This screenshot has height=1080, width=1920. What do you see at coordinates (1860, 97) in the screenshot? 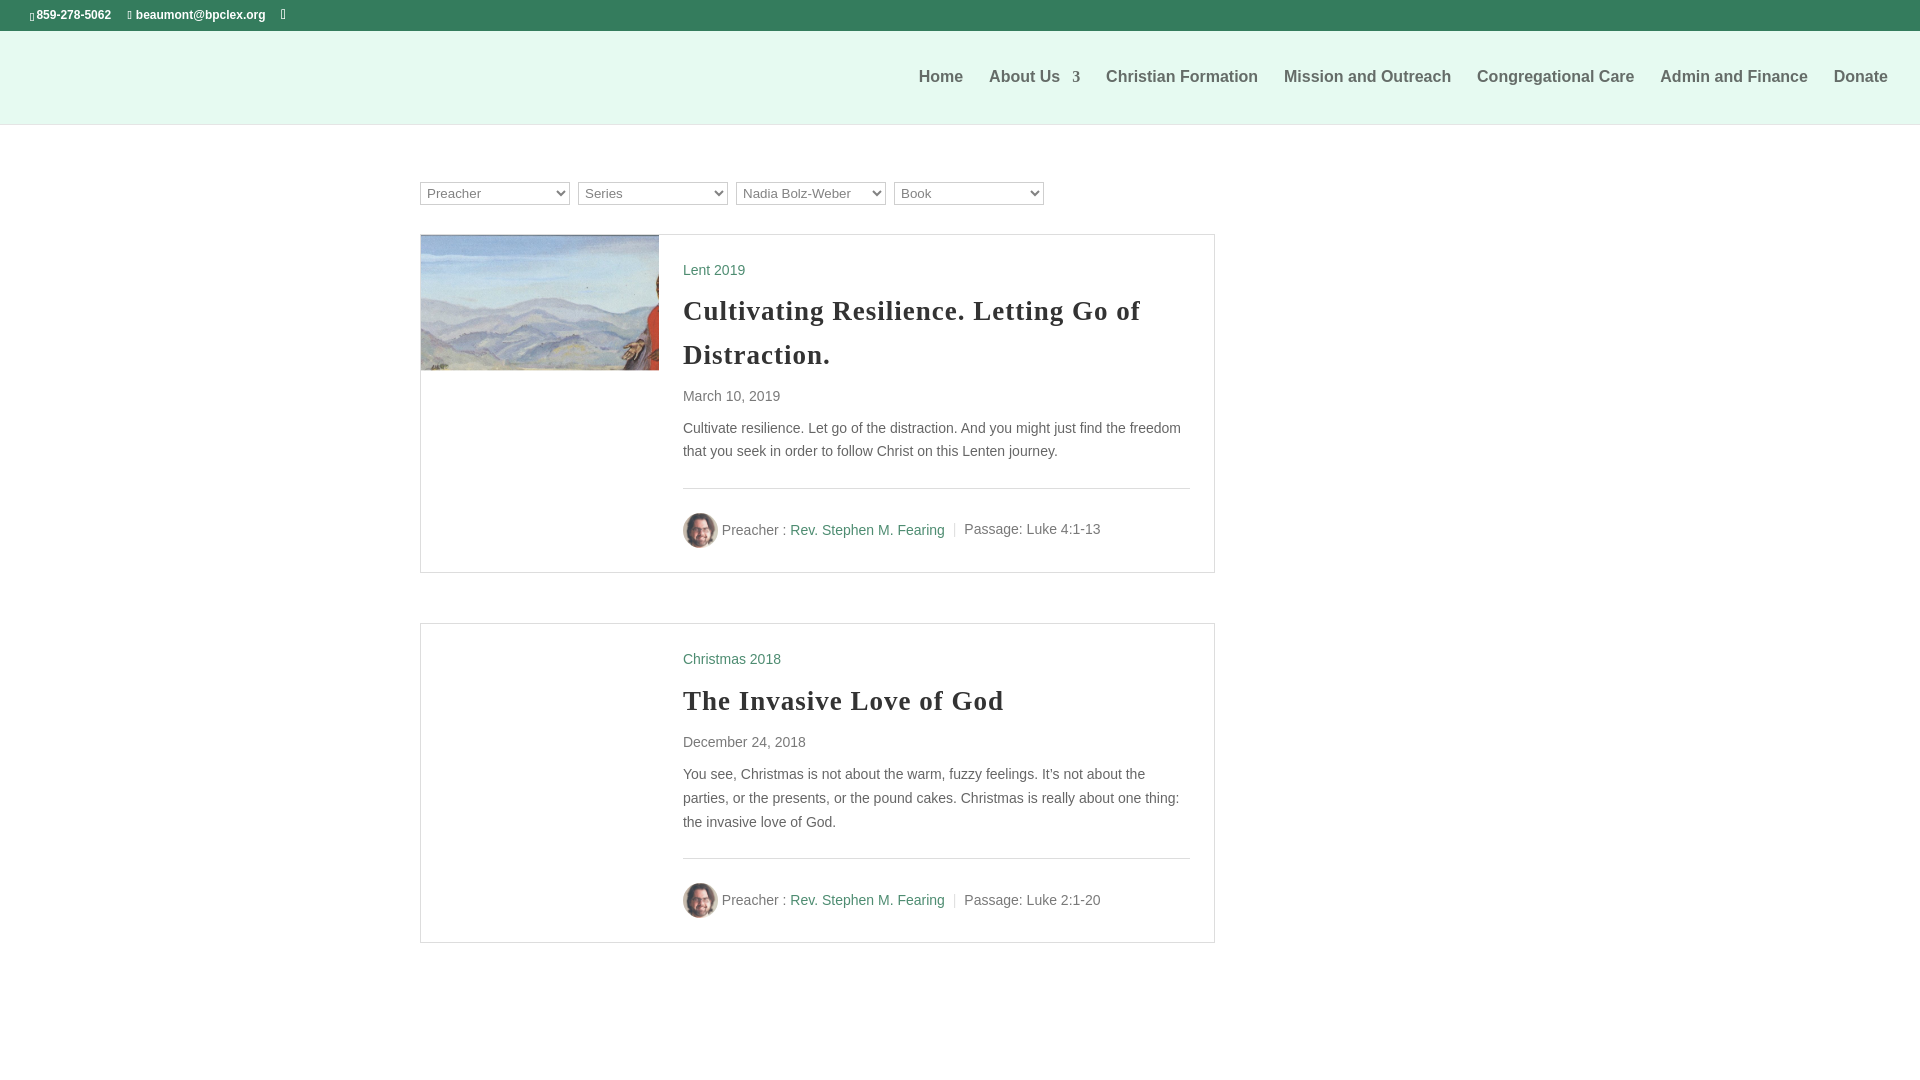
I see `Donate` at bounding box center [1860, 97].